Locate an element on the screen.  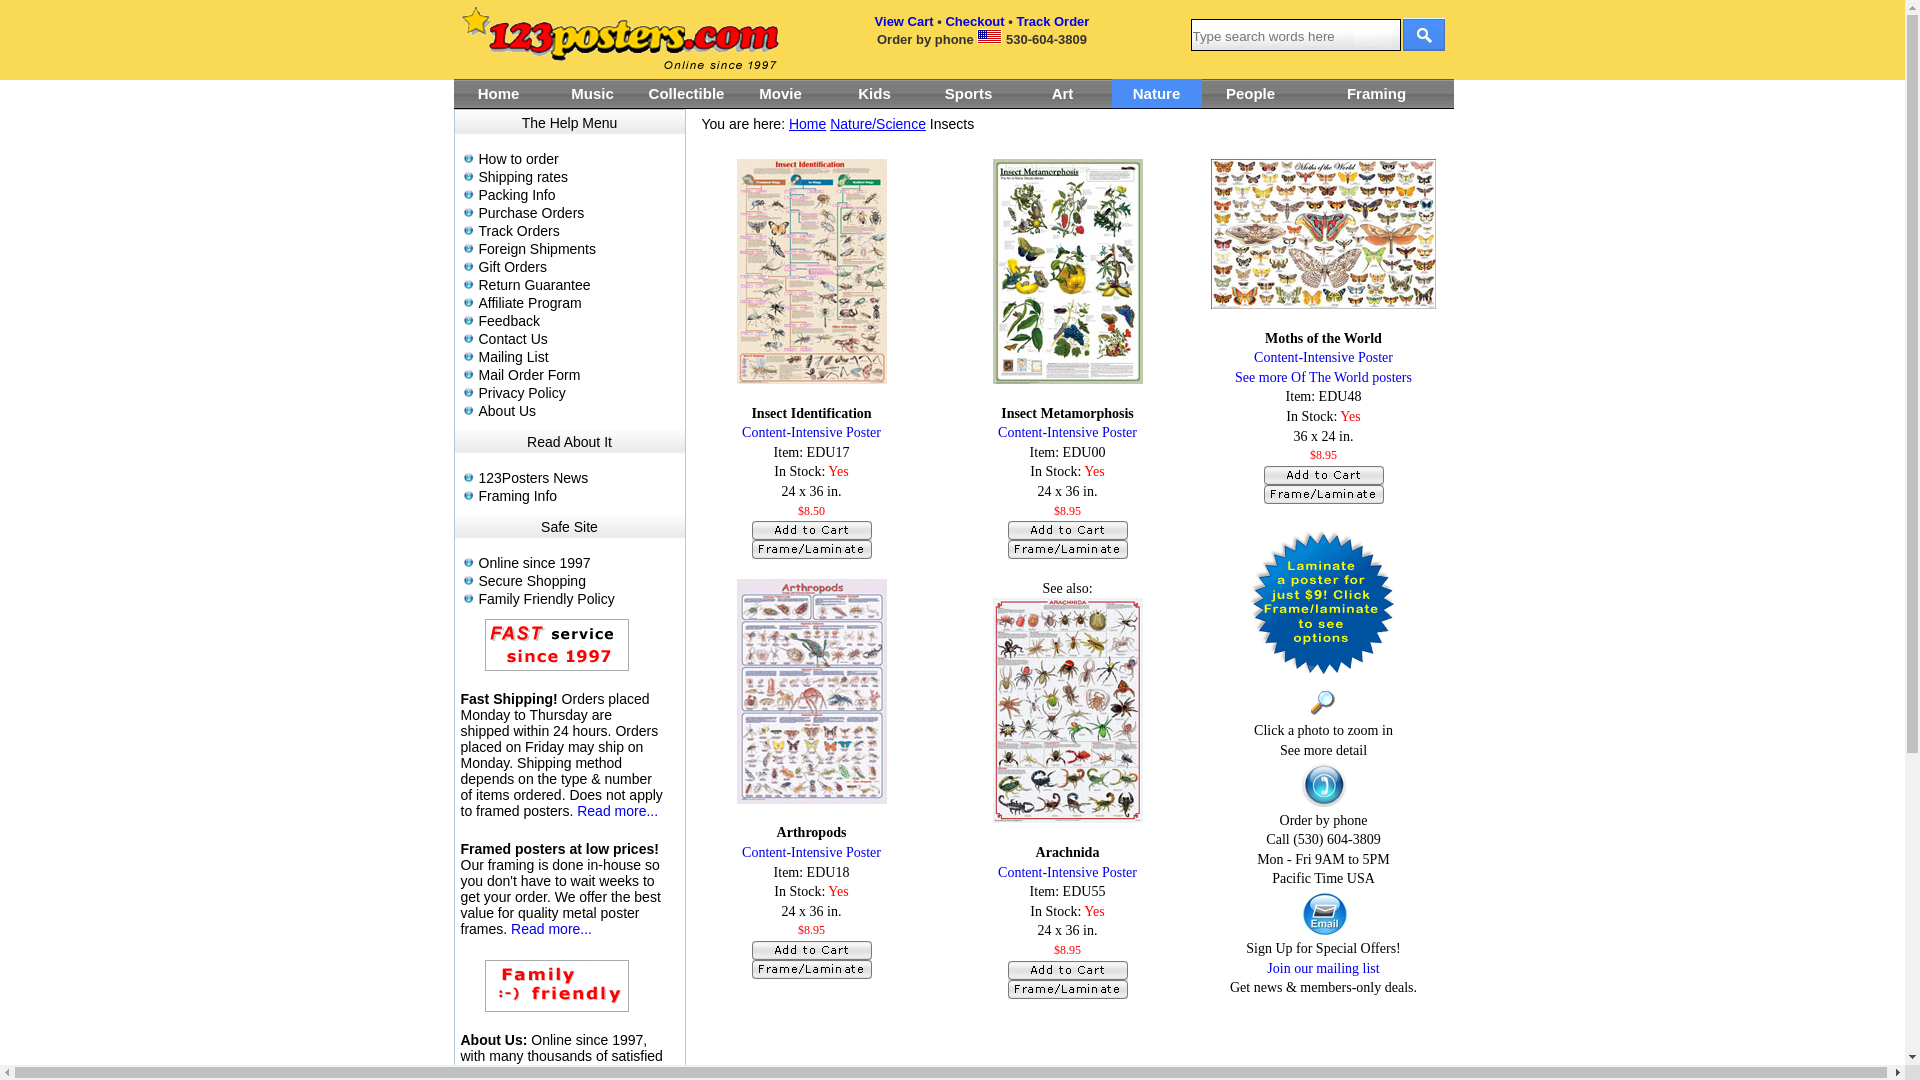
Mail Order Form is located at coordinates (578, 375).